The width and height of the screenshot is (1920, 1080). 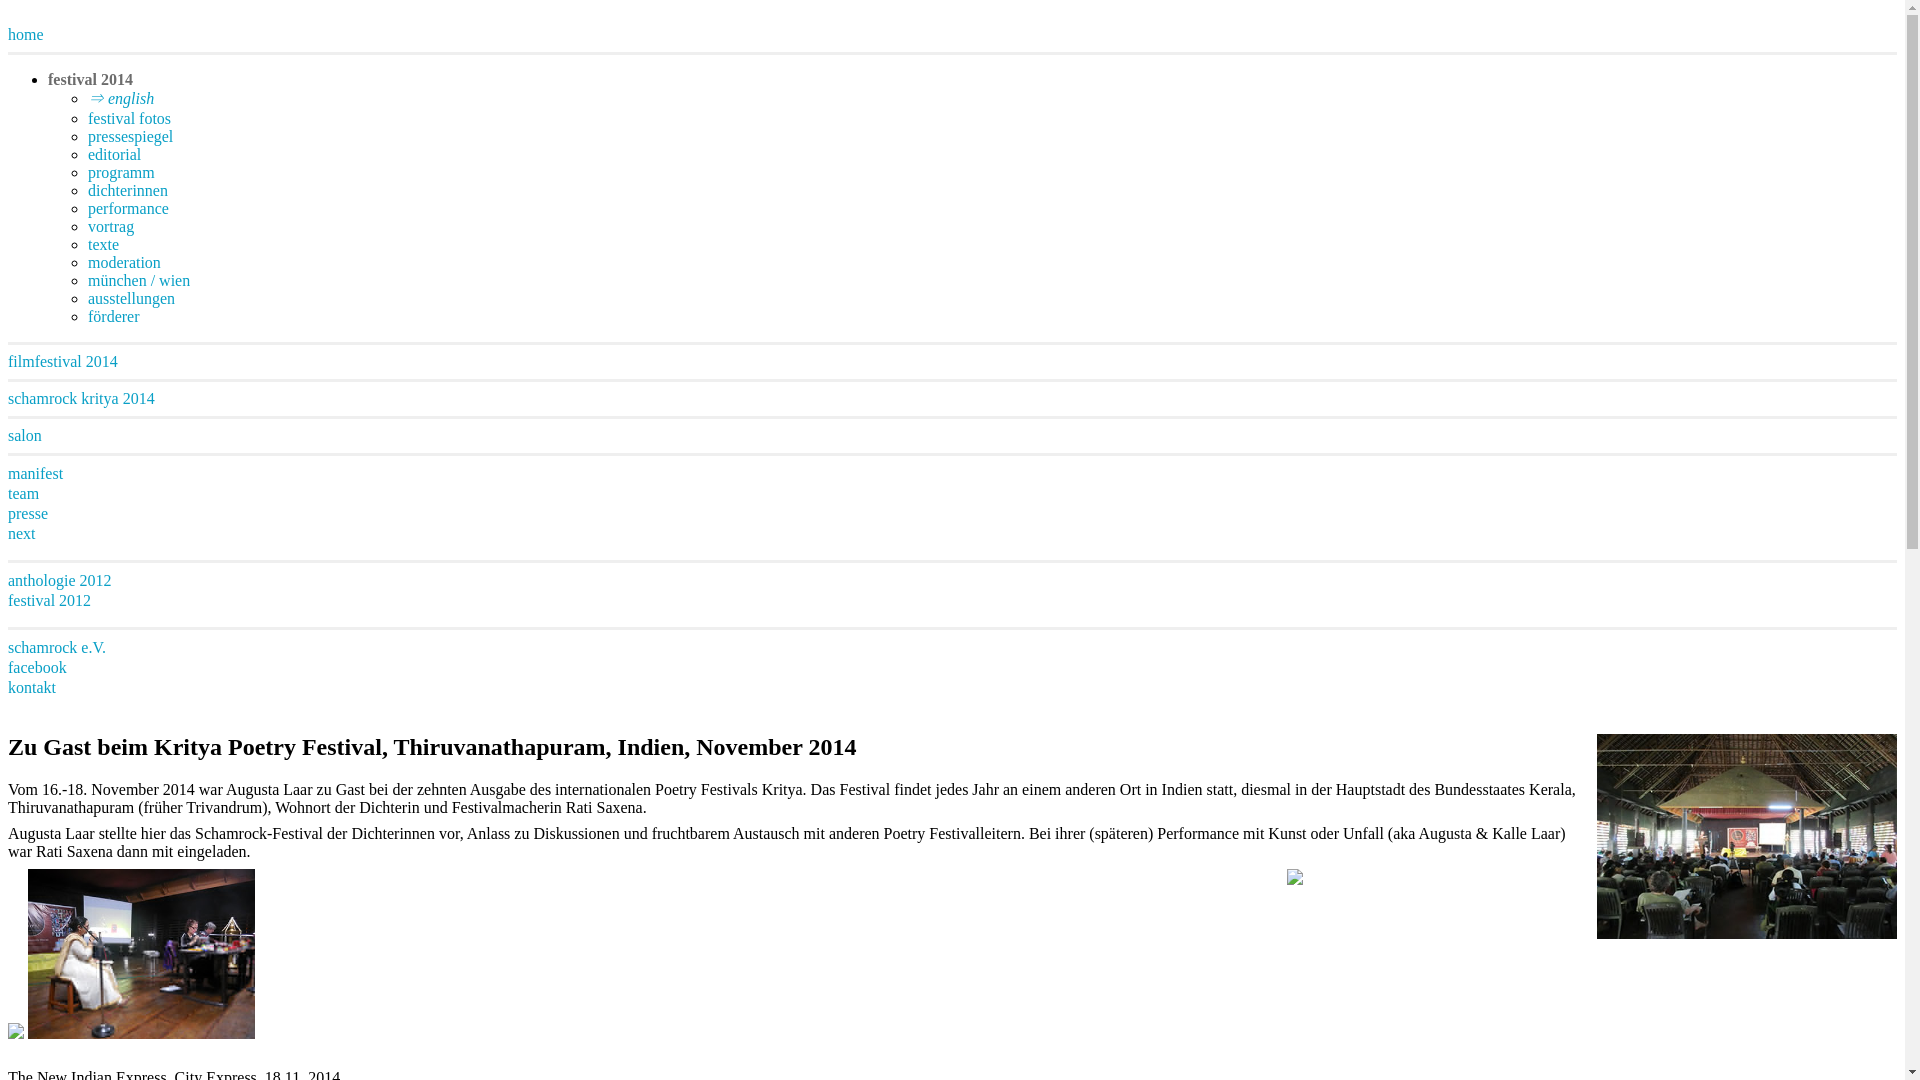 I want to click on anthologie 2012, so click(x=59, y=580).